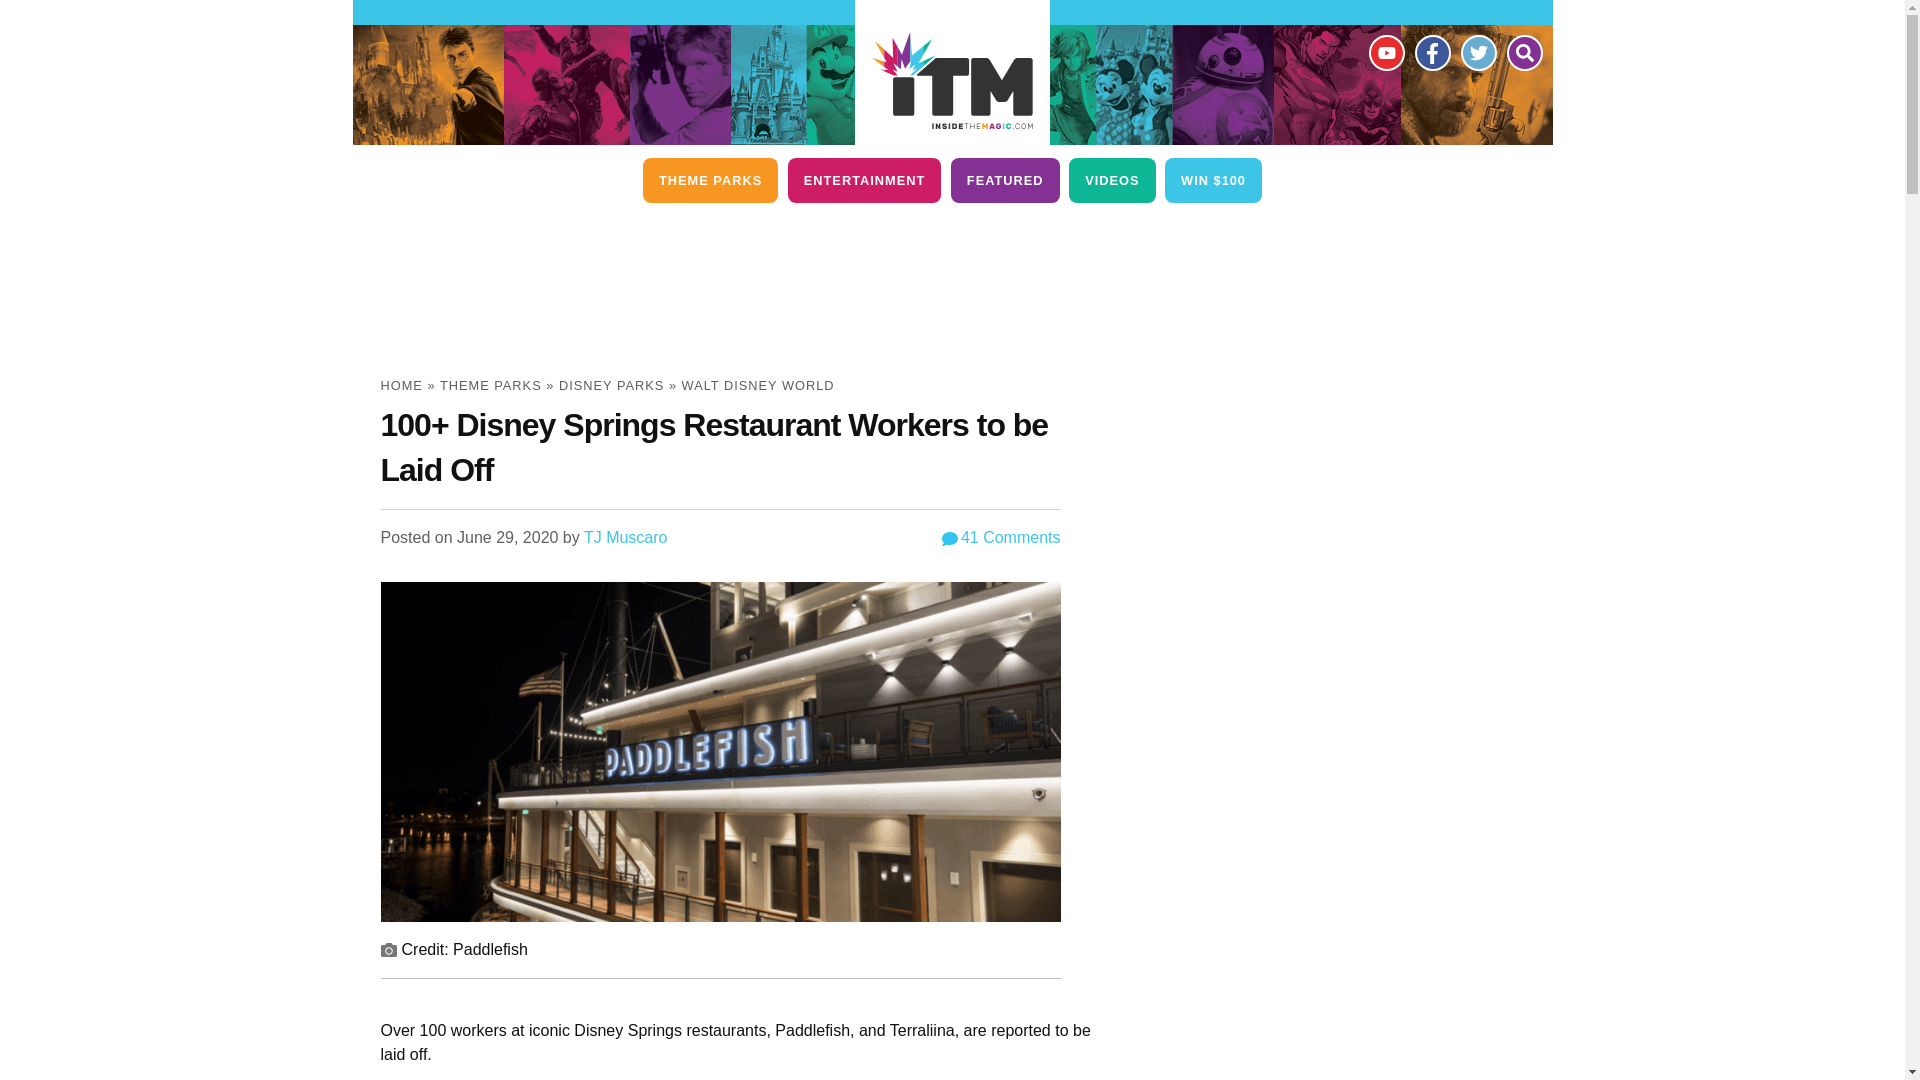 The image size is (1920, 1080). Describe the element at coordinates (1523, 52) in the screenshot. I see `Search` at that location.